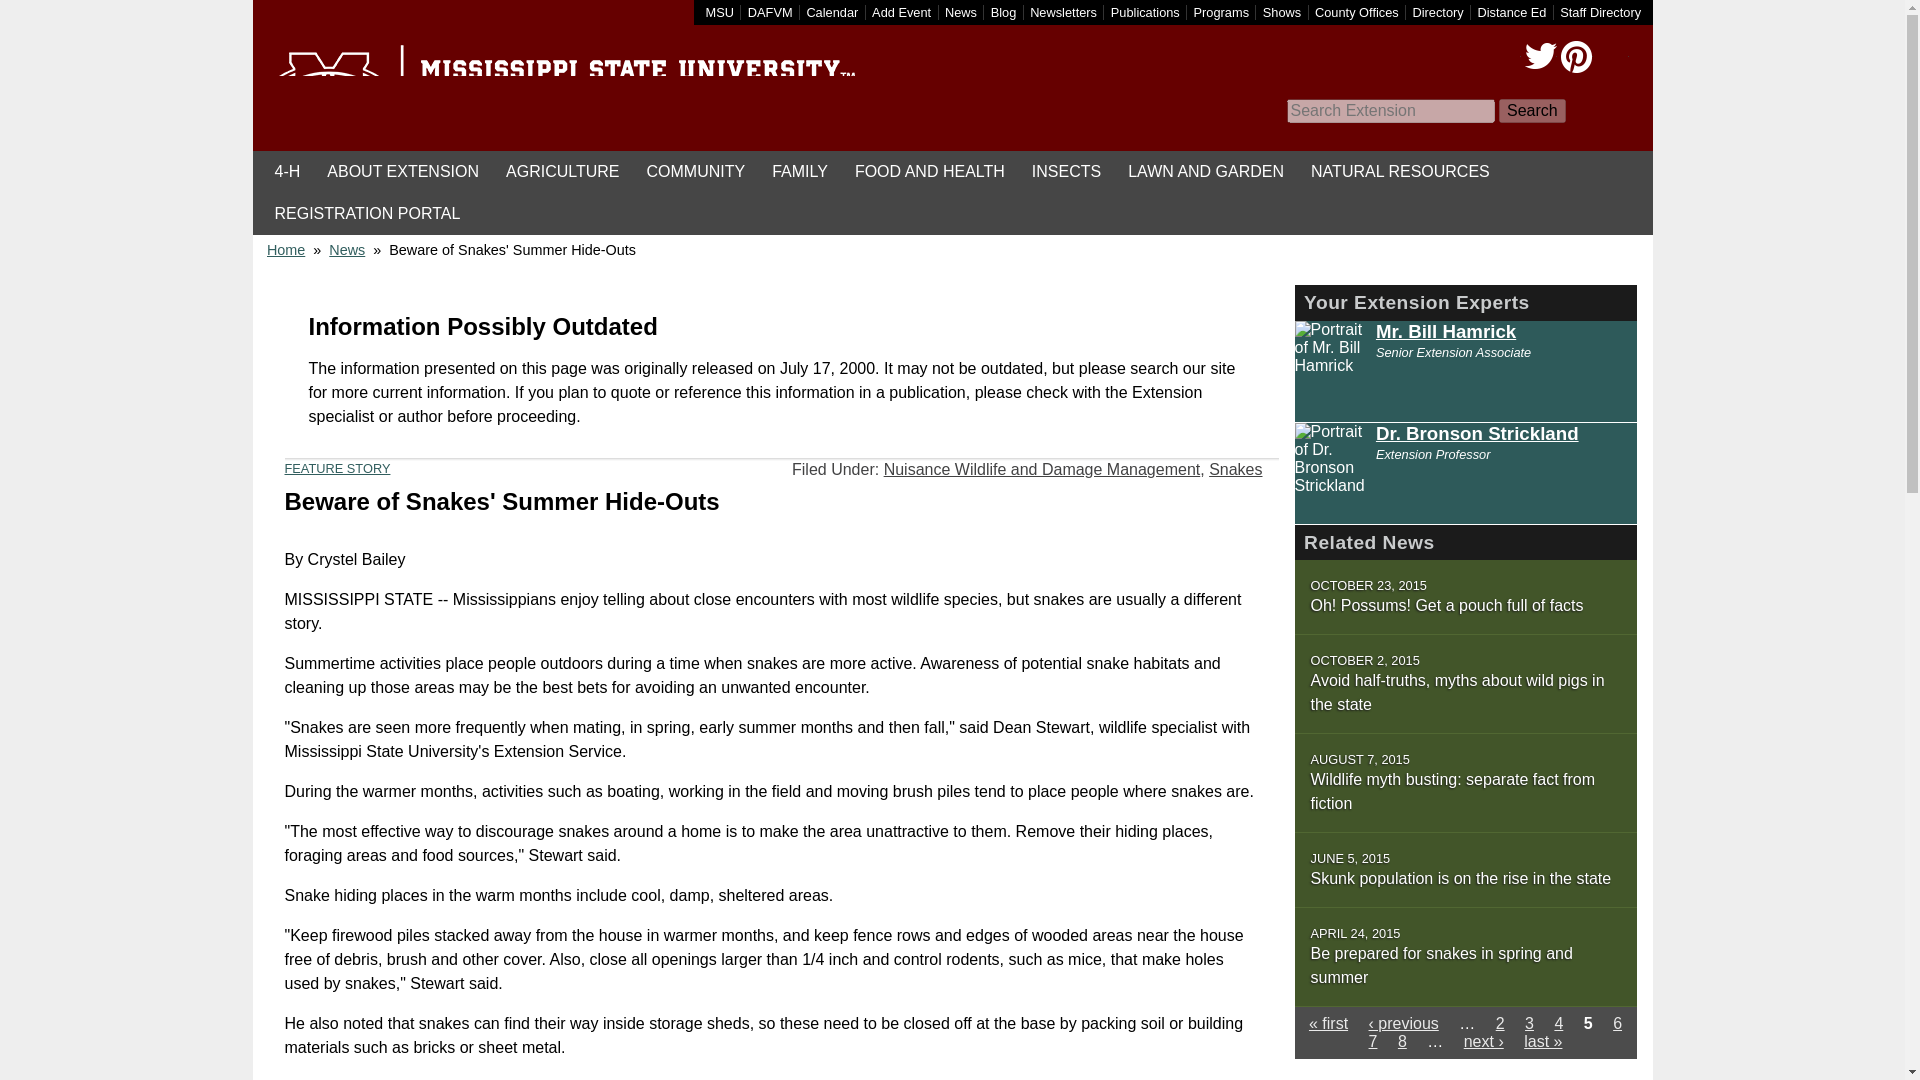 The height and width of the screenshot is (1080, 1920). I want to click on Add Event, so click(901, 12).